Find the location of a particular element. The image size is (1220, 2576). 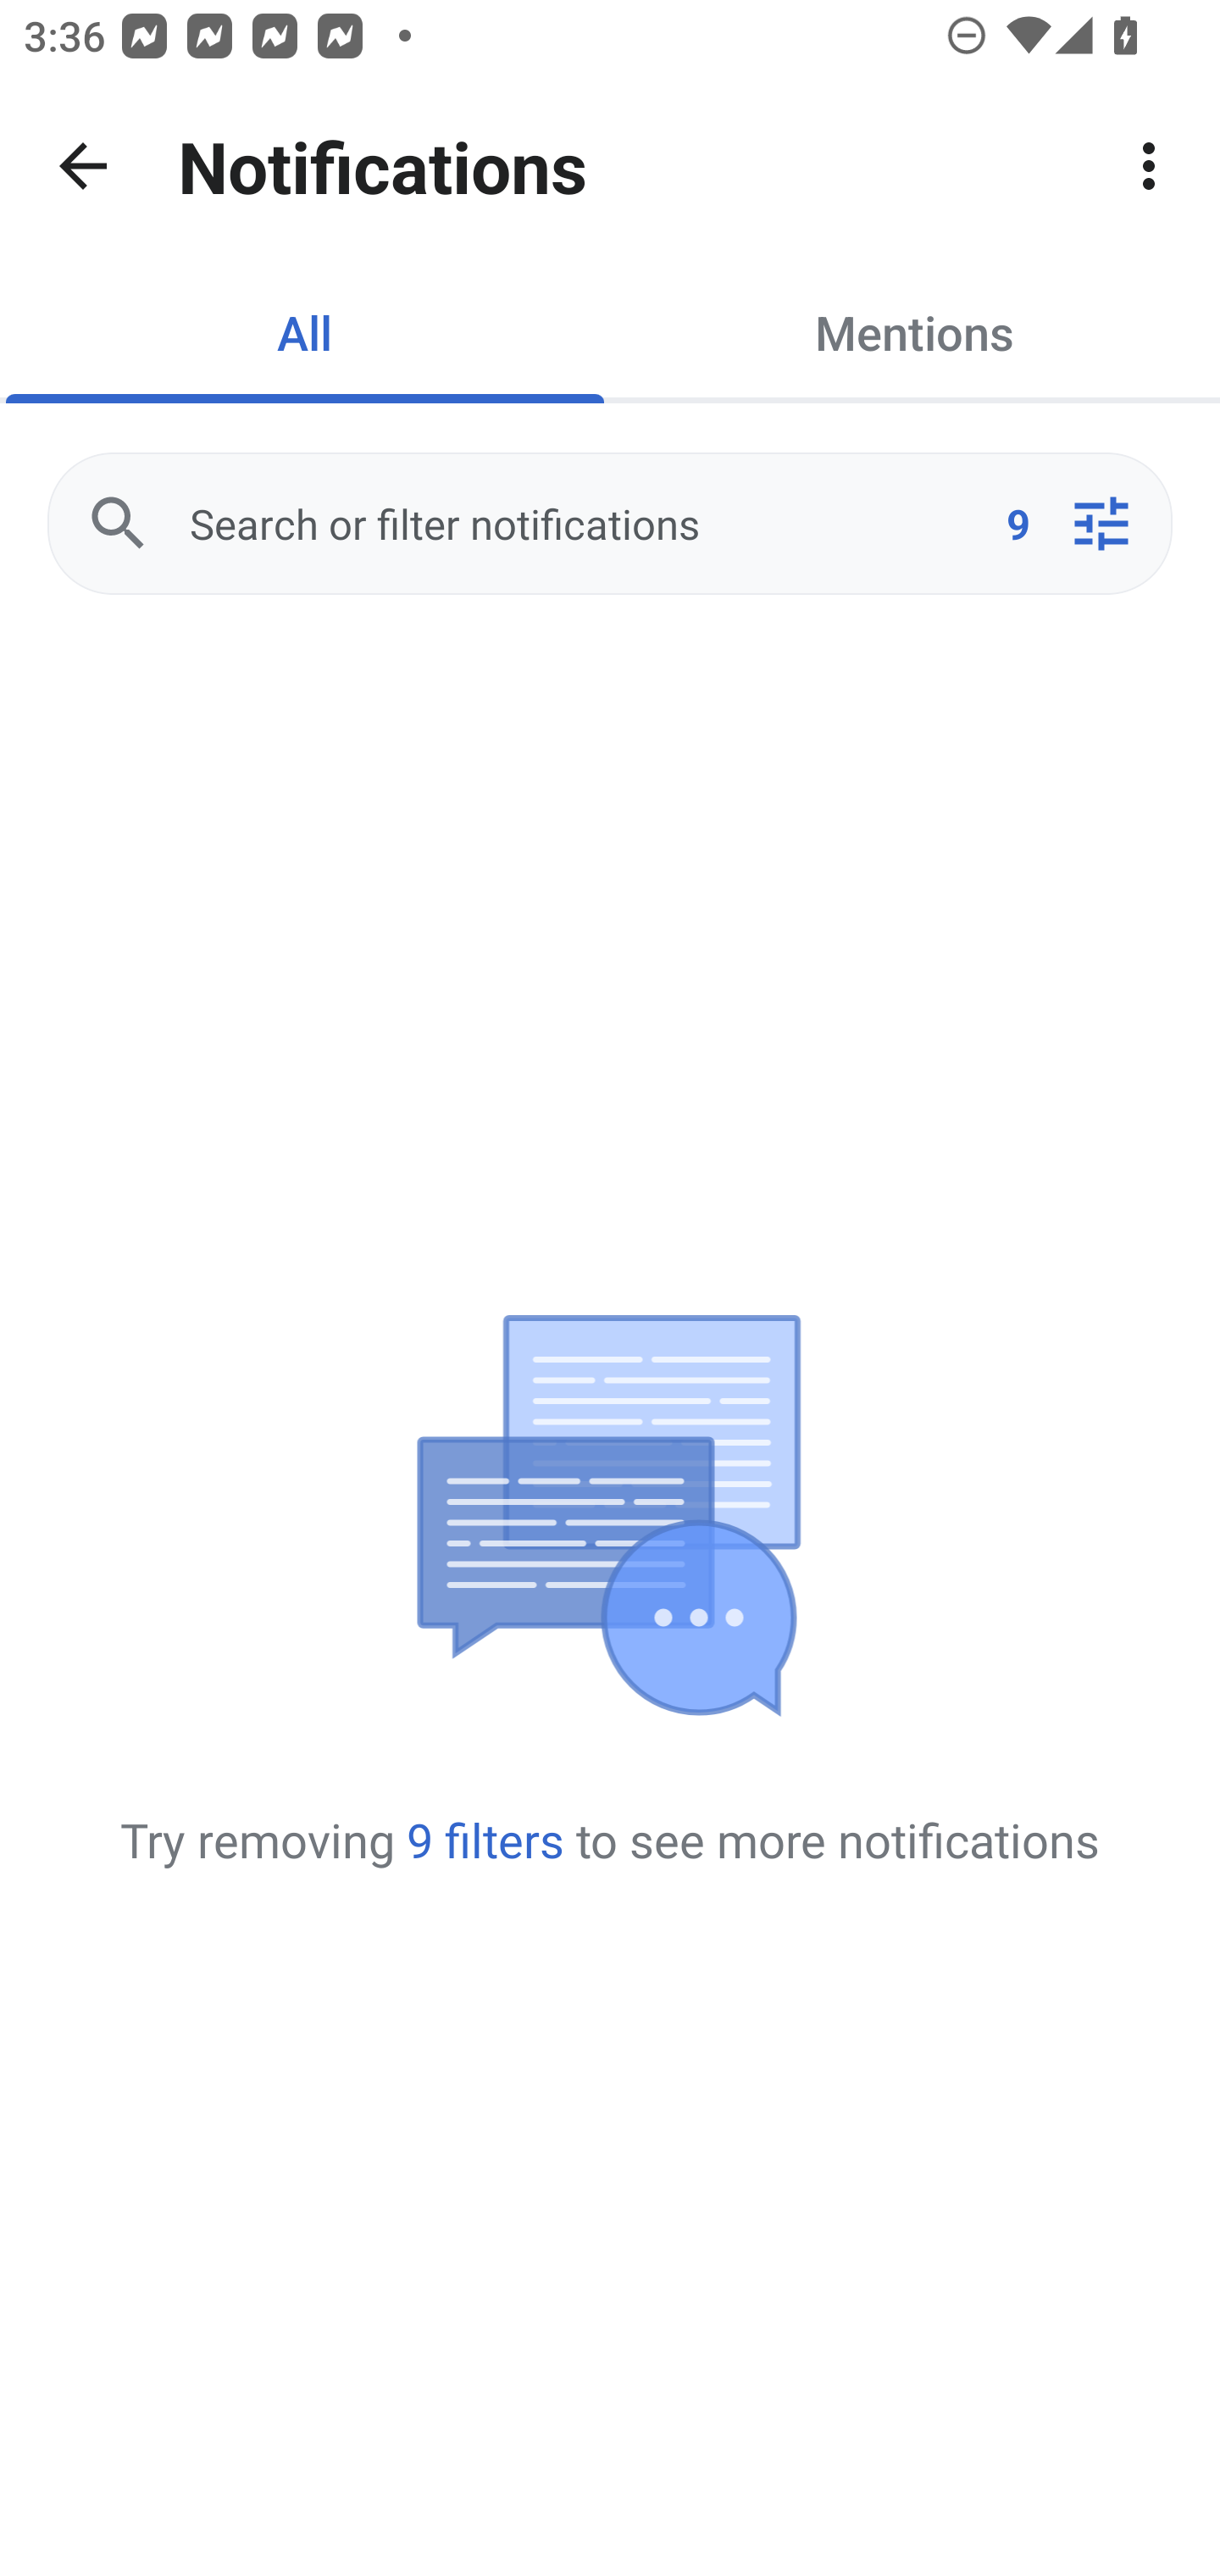

Notification filter is located at coordinates (1101, 524).